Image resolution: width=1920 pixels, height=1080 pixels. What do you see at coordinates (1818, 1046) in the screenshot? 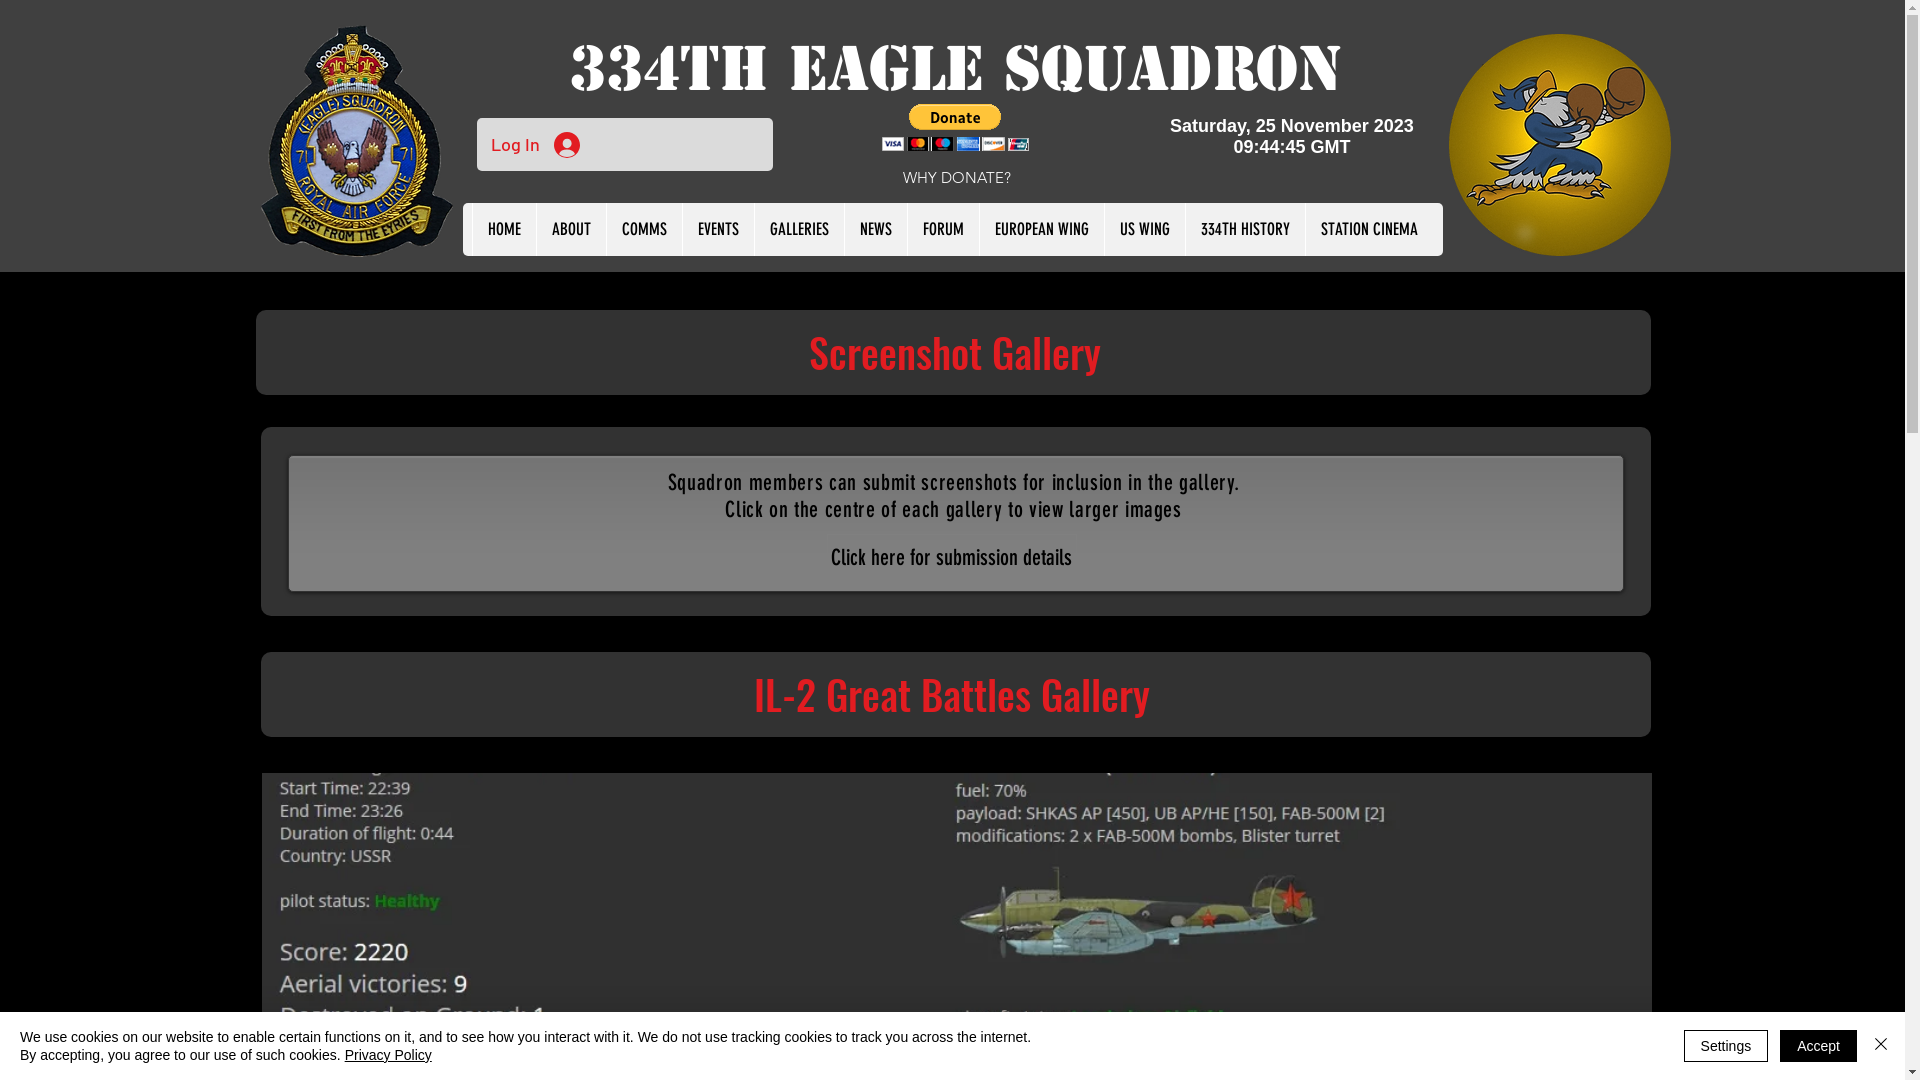
I see `Accept` at bounding box center [1818, 1046].